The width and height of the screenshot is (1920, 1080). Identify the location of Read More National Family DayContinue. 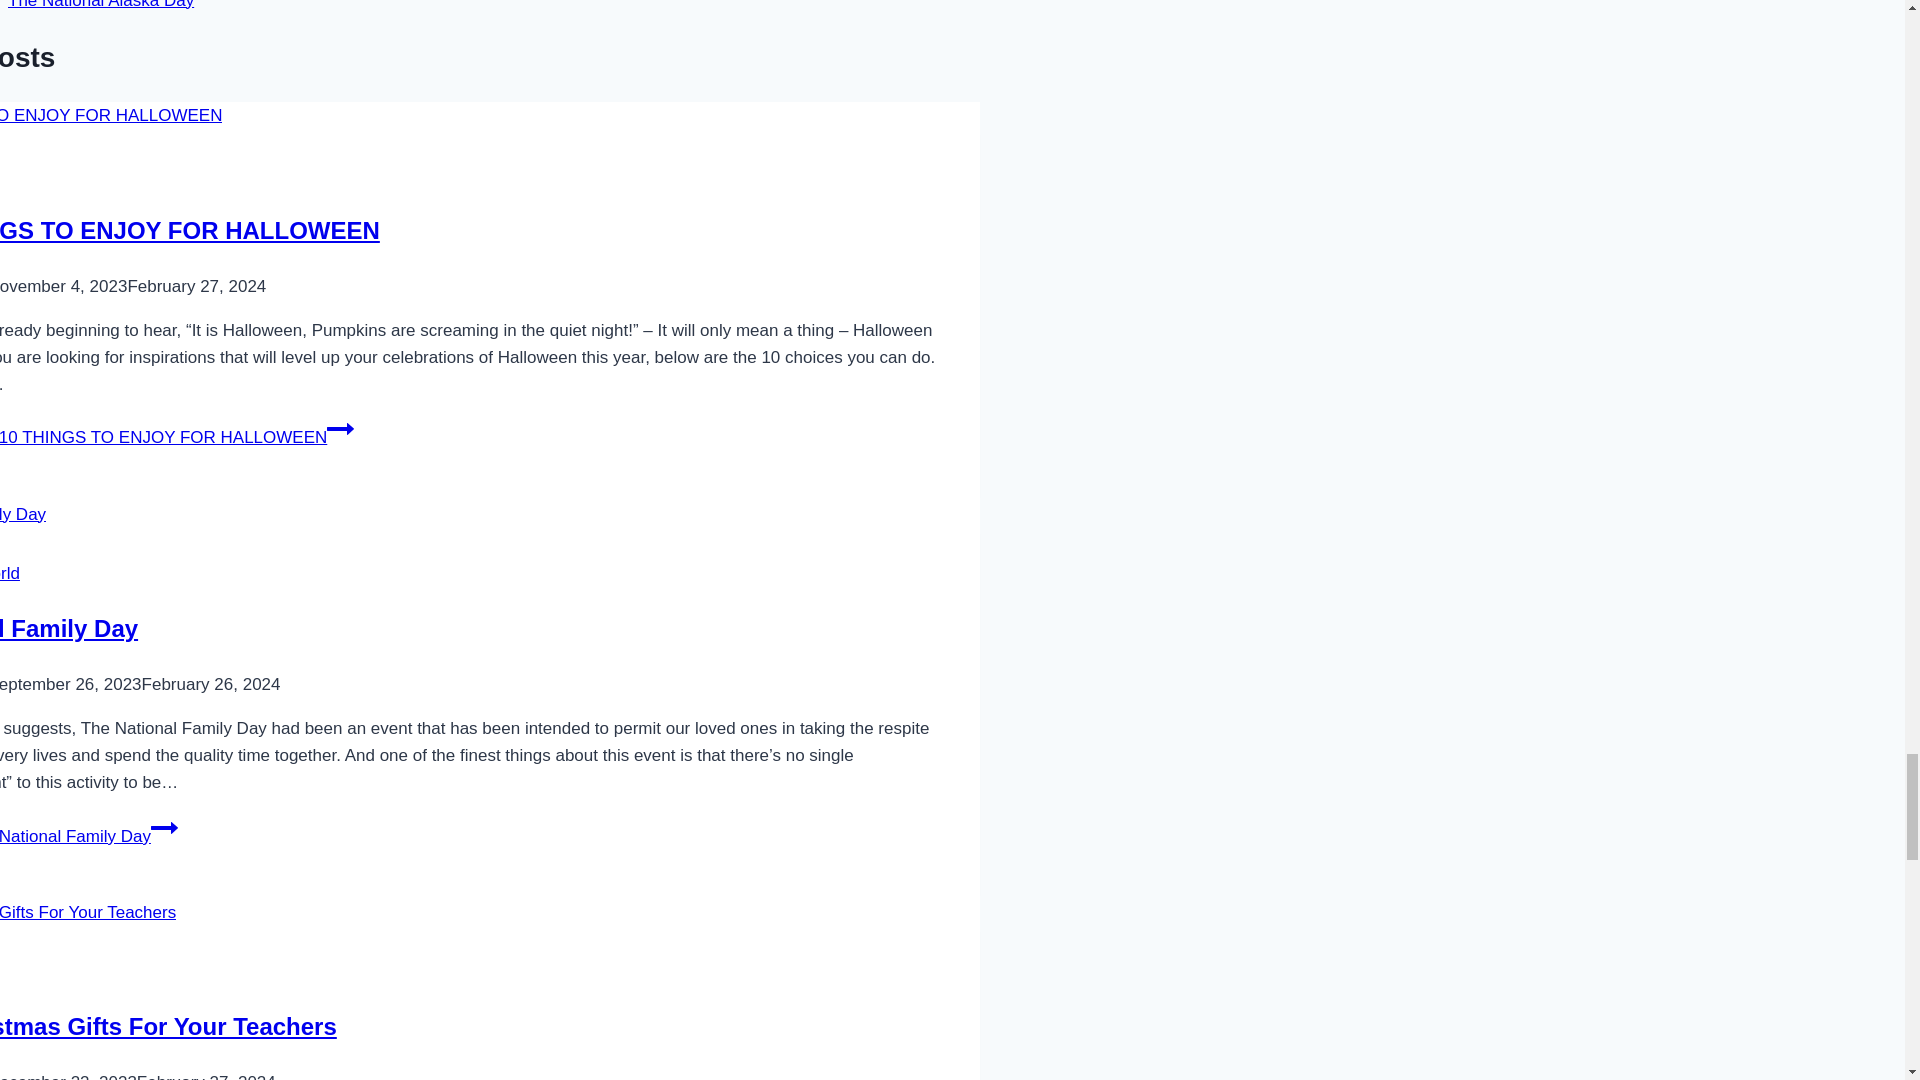
(89, 836).